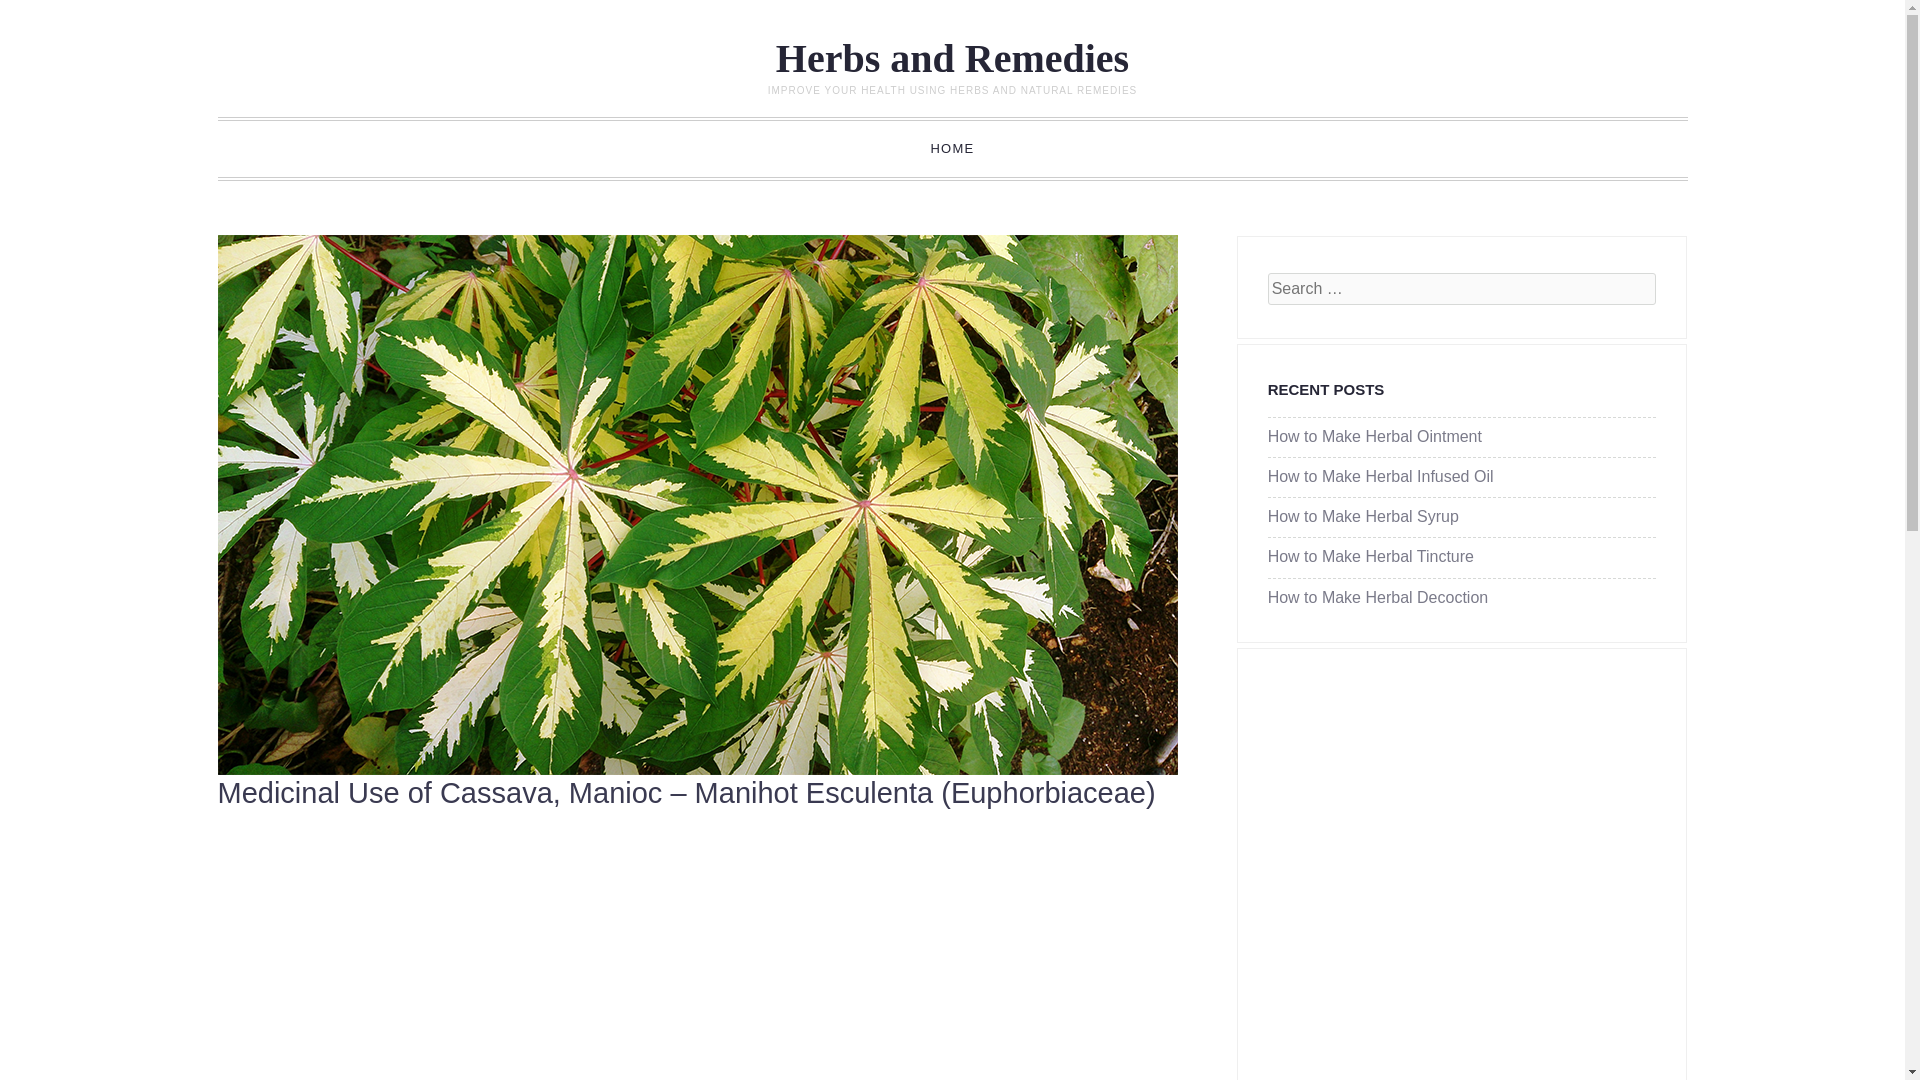  What do you see at coordinates (952, 58) in the screenshot?
I see `Herbs and Remedies` at bounding box center [952, 58].